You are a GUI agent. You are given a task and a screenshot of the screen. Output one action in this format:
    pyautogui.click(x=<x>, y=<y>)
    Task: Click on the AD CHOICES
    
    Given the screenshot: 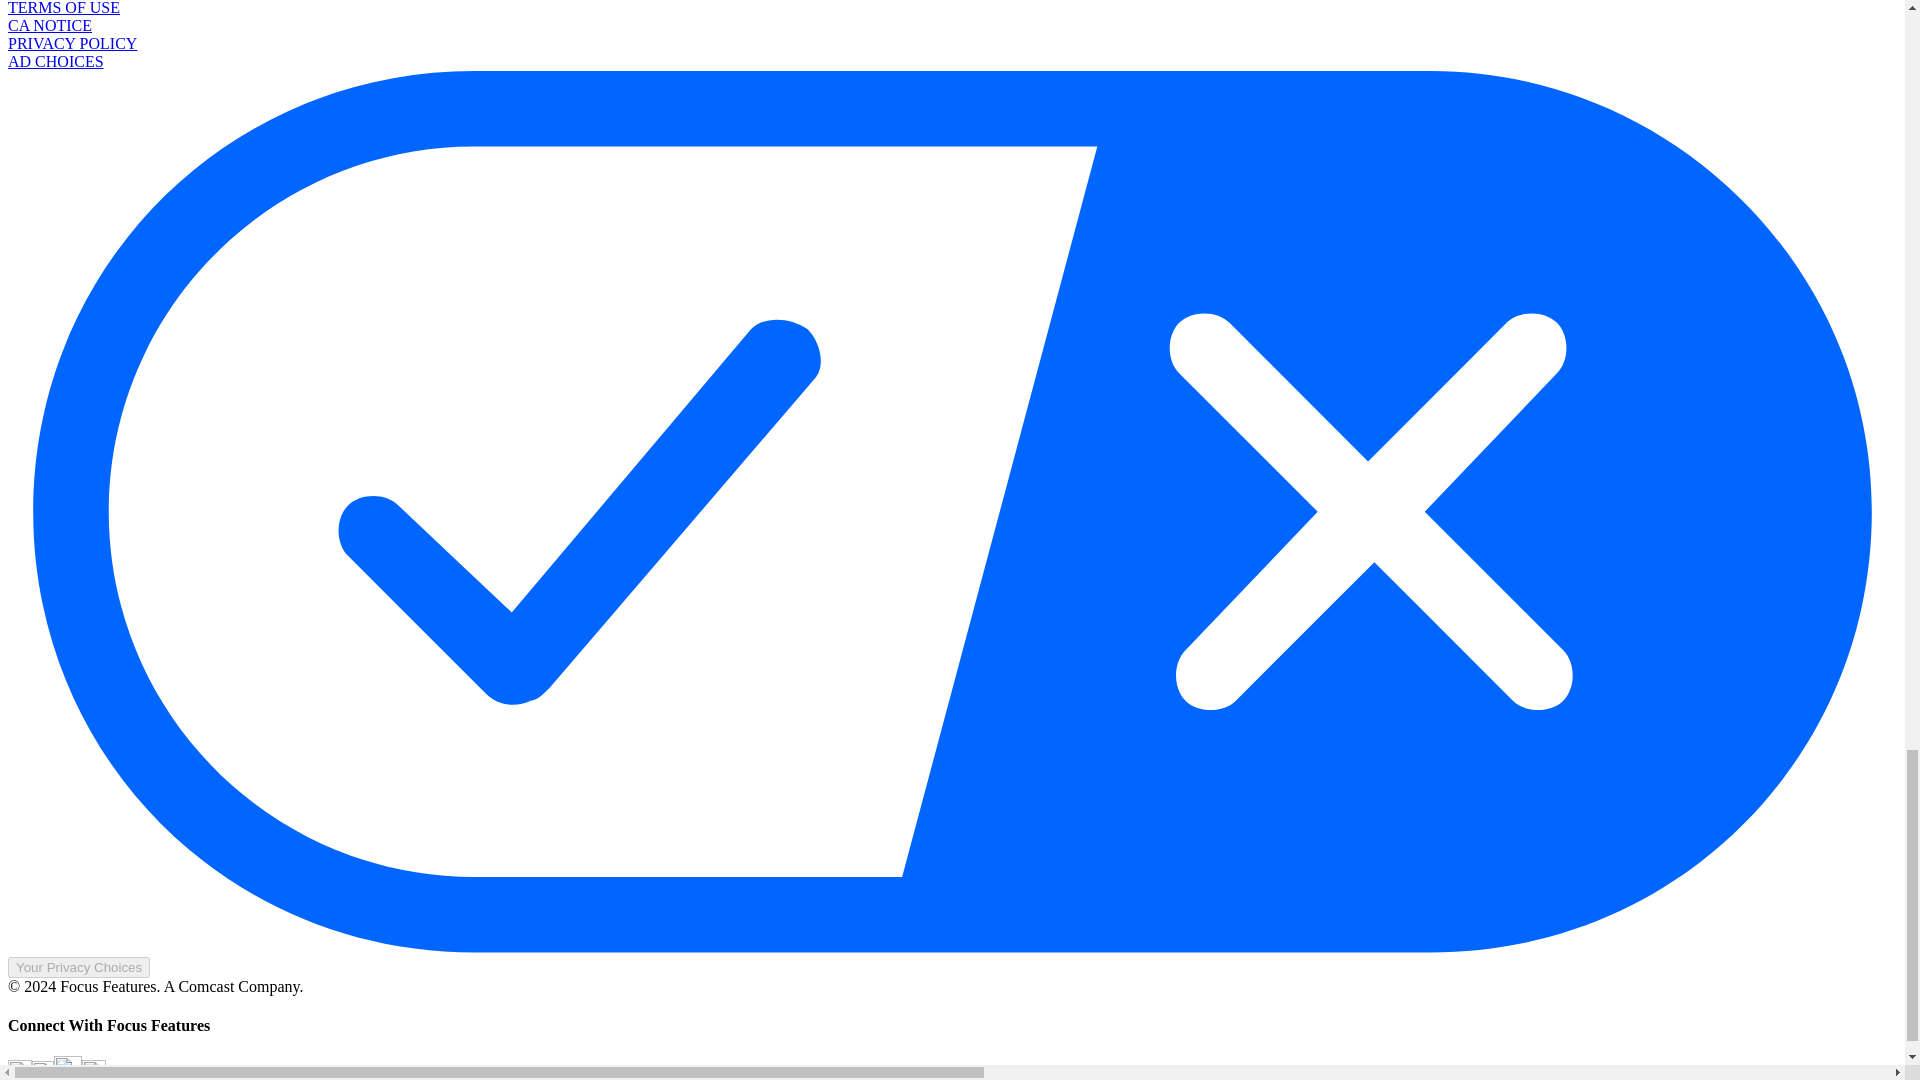 What is the action you would take?
    pyautogui.click(x=55, y=61)
    